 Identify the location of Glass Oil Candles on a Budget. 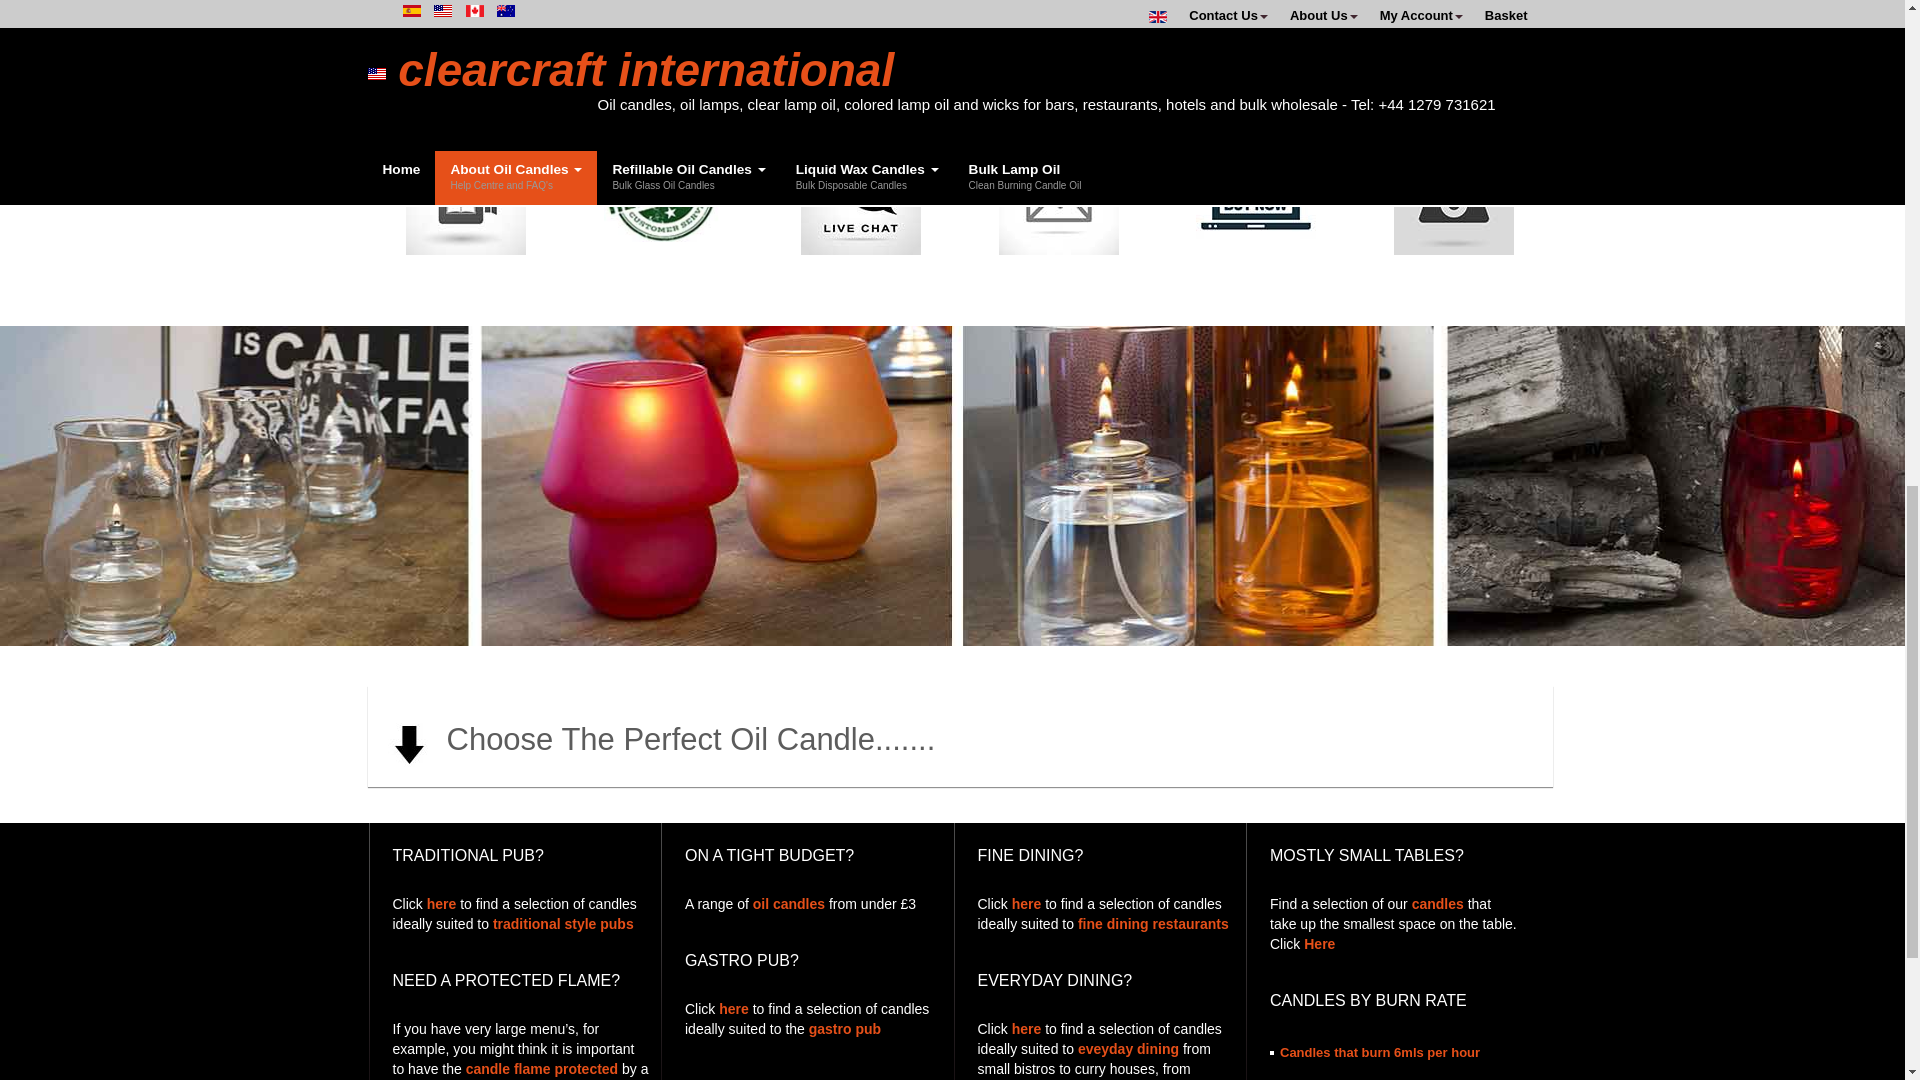
(788, 904).